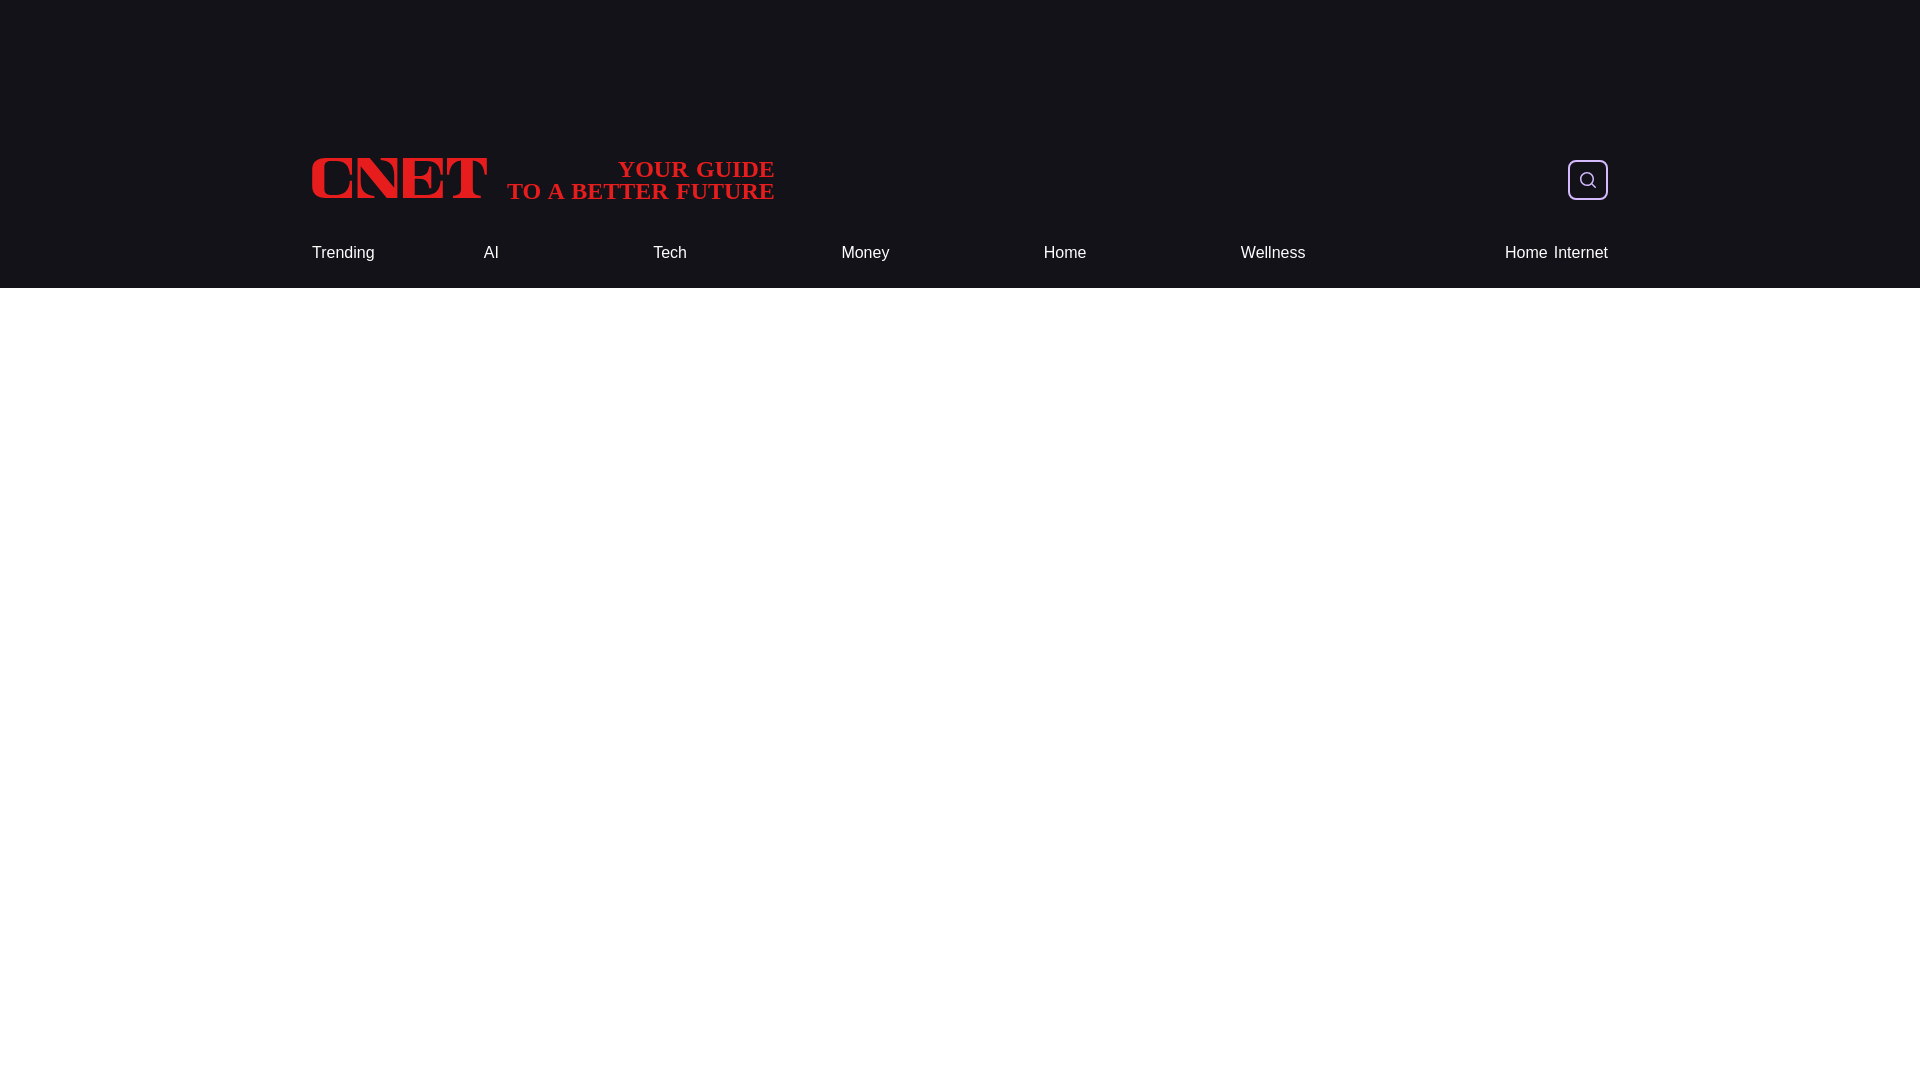  What do you see at coordinates (864, 252) in the screenshot?
I see `Home` at bounding box center [864, 252].